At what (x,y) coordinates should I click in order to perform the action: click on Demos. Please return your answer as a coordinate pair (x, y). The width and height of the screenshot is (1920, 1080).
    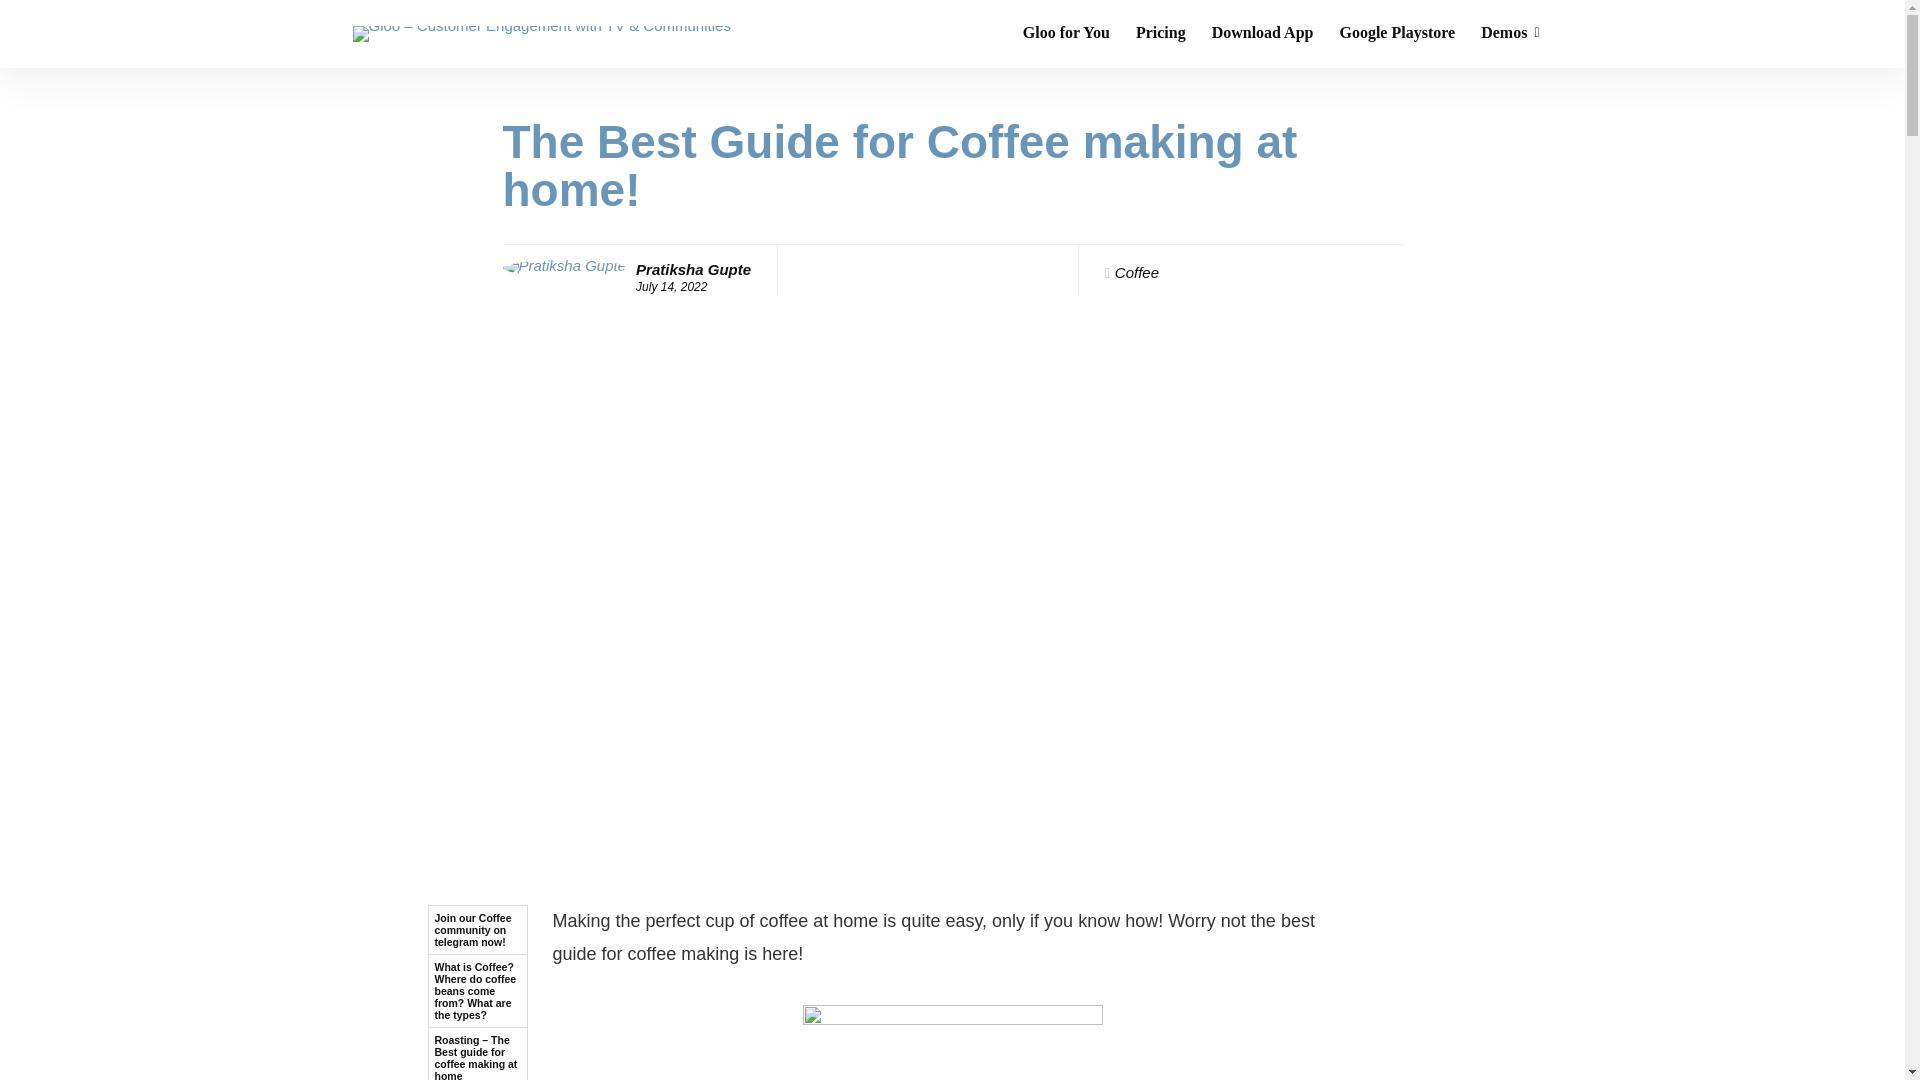
    Looking at the image, I should click on (1510, 34).